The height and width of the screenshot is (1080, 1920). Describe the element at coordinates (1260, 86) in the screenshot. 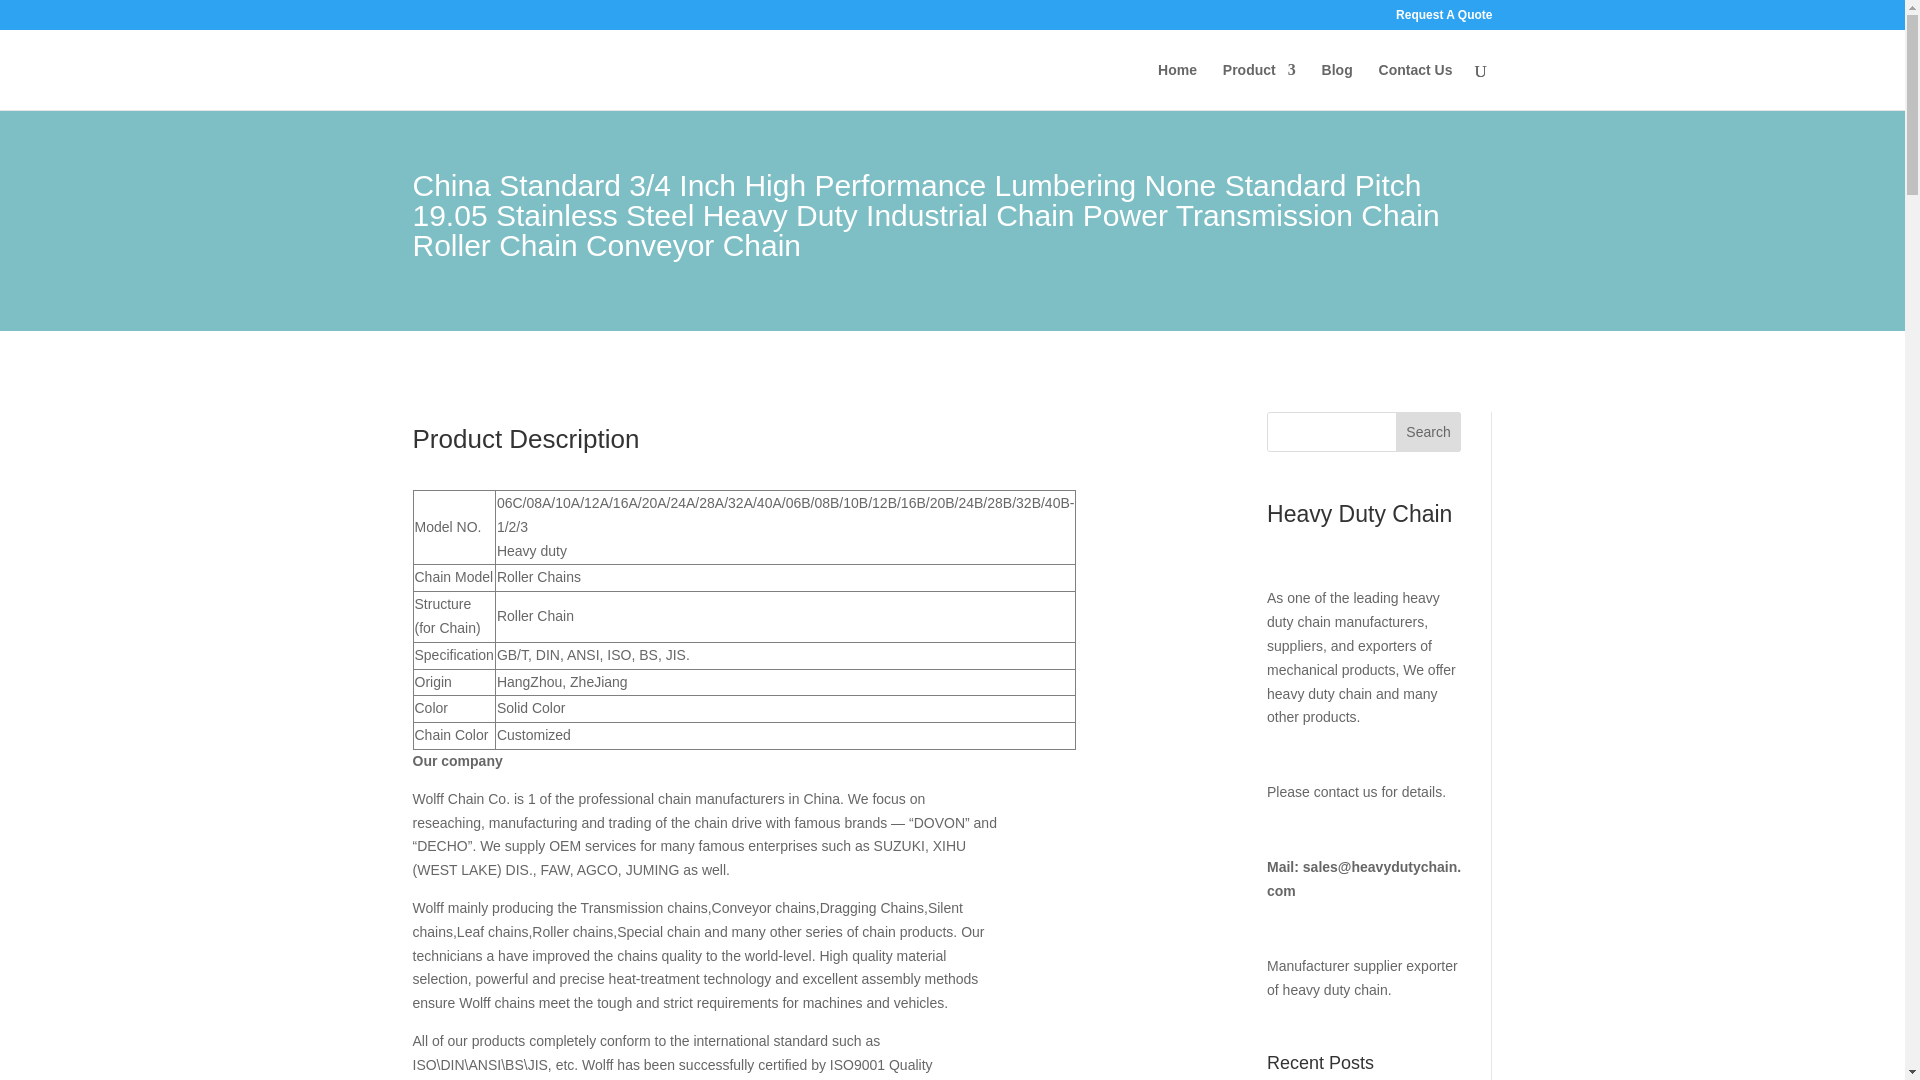

I see `Product` at that location.